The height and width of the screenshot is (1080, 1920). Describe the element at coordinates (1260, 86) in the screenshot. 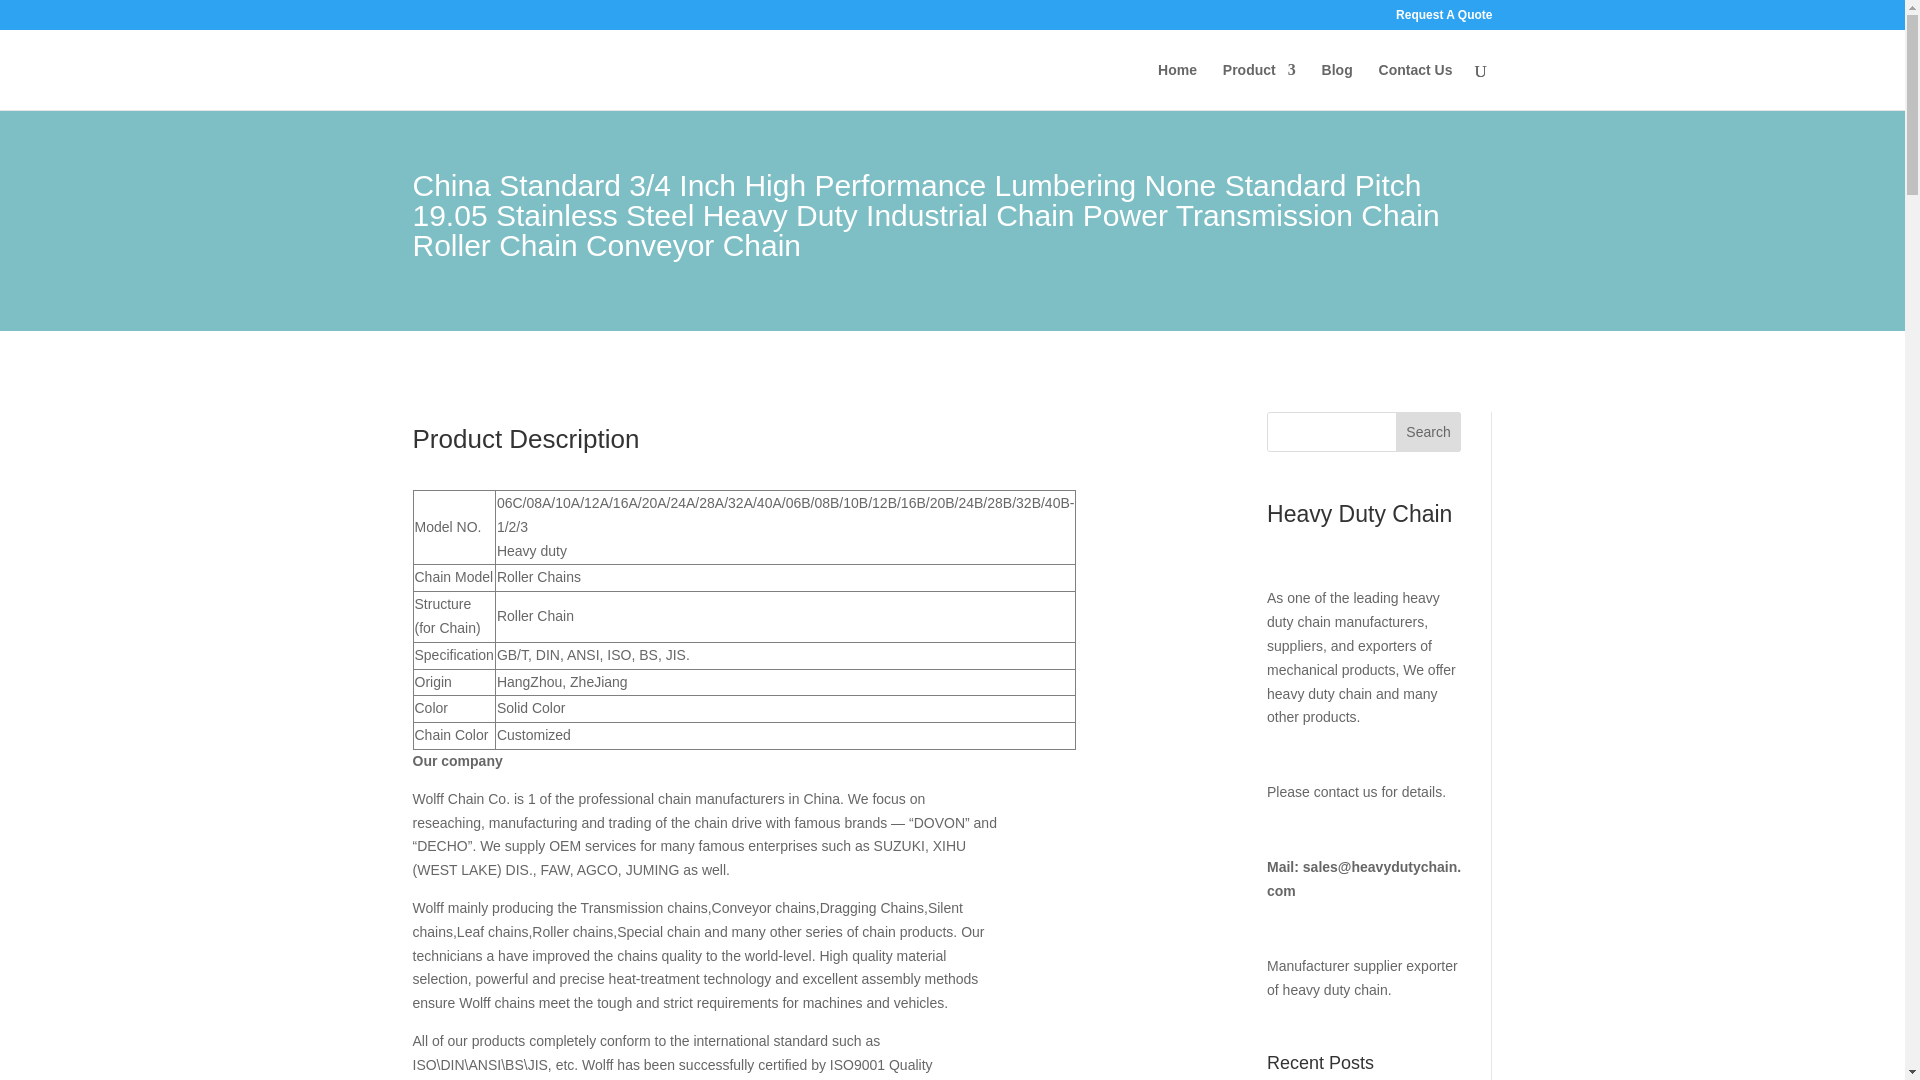

I see `Product` at that location.